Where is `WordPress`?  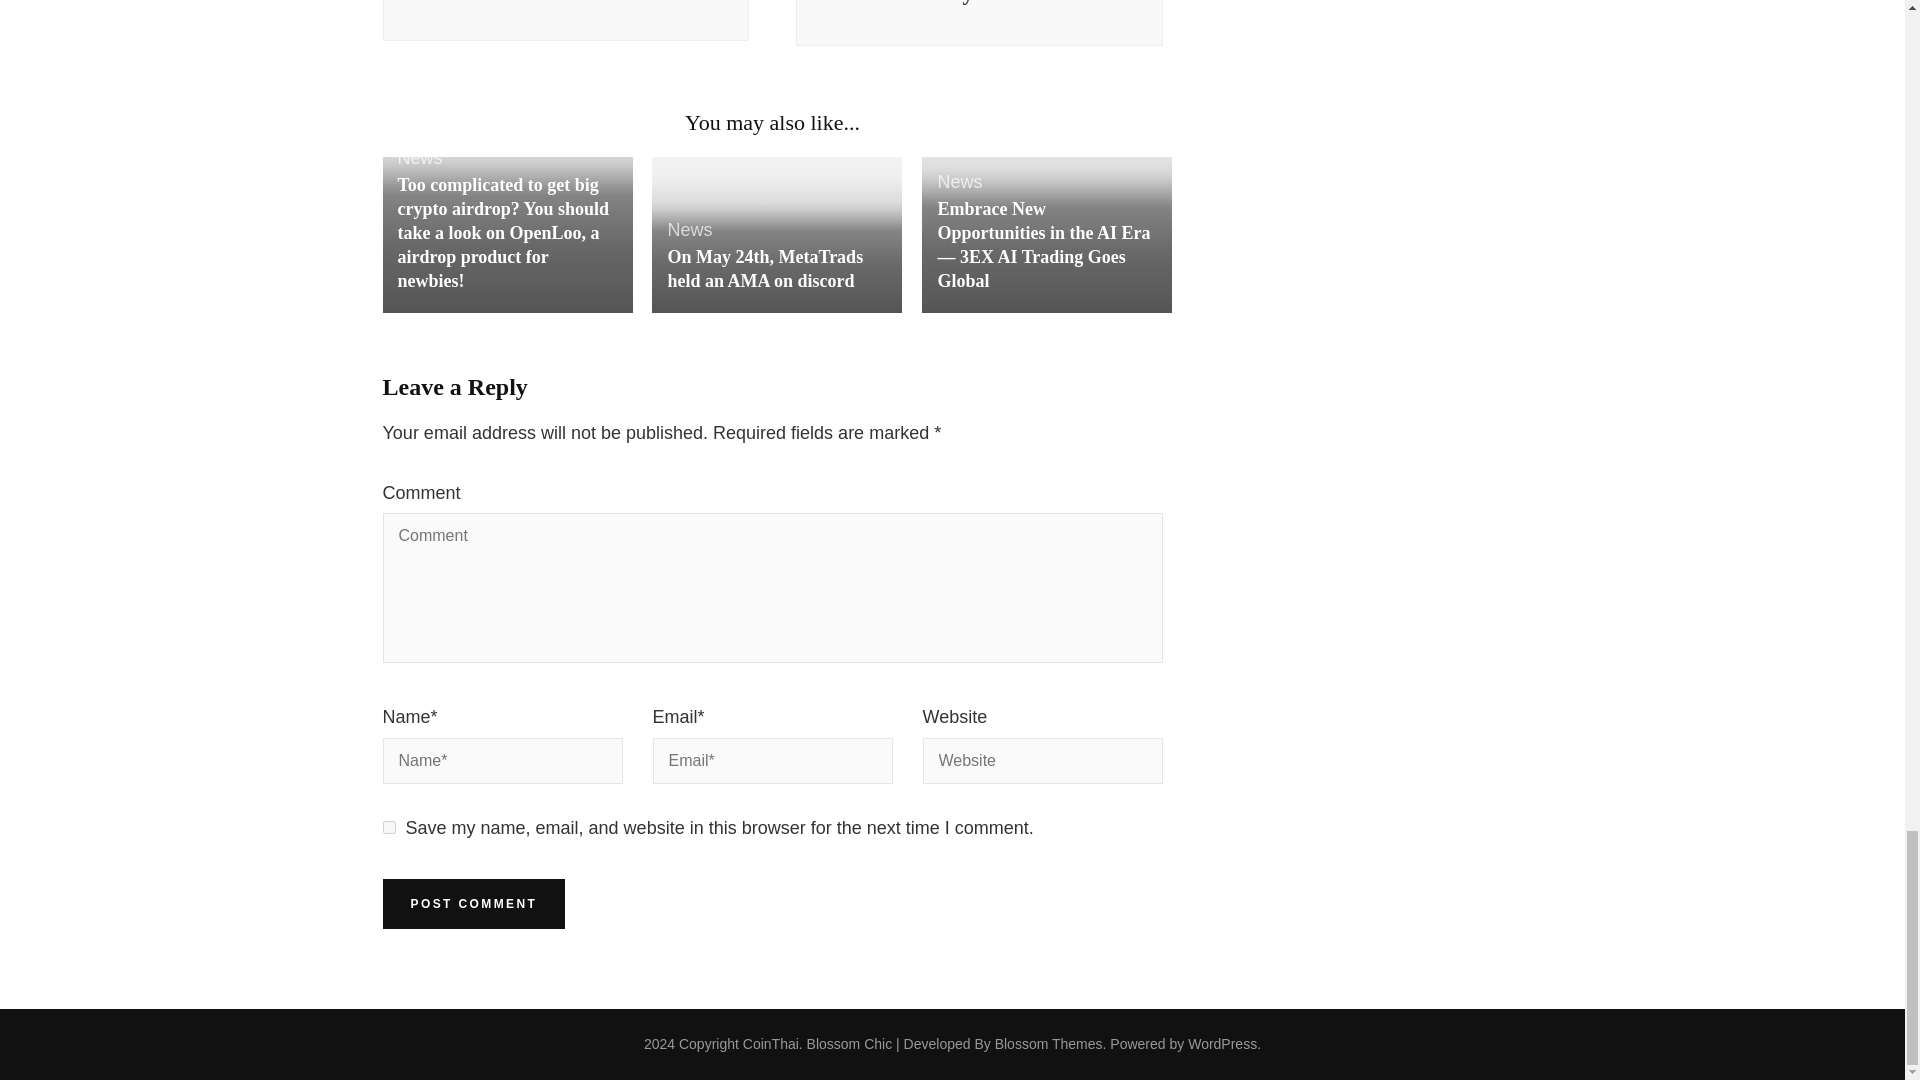
WordPress is located at coordinates (1222, 1043).